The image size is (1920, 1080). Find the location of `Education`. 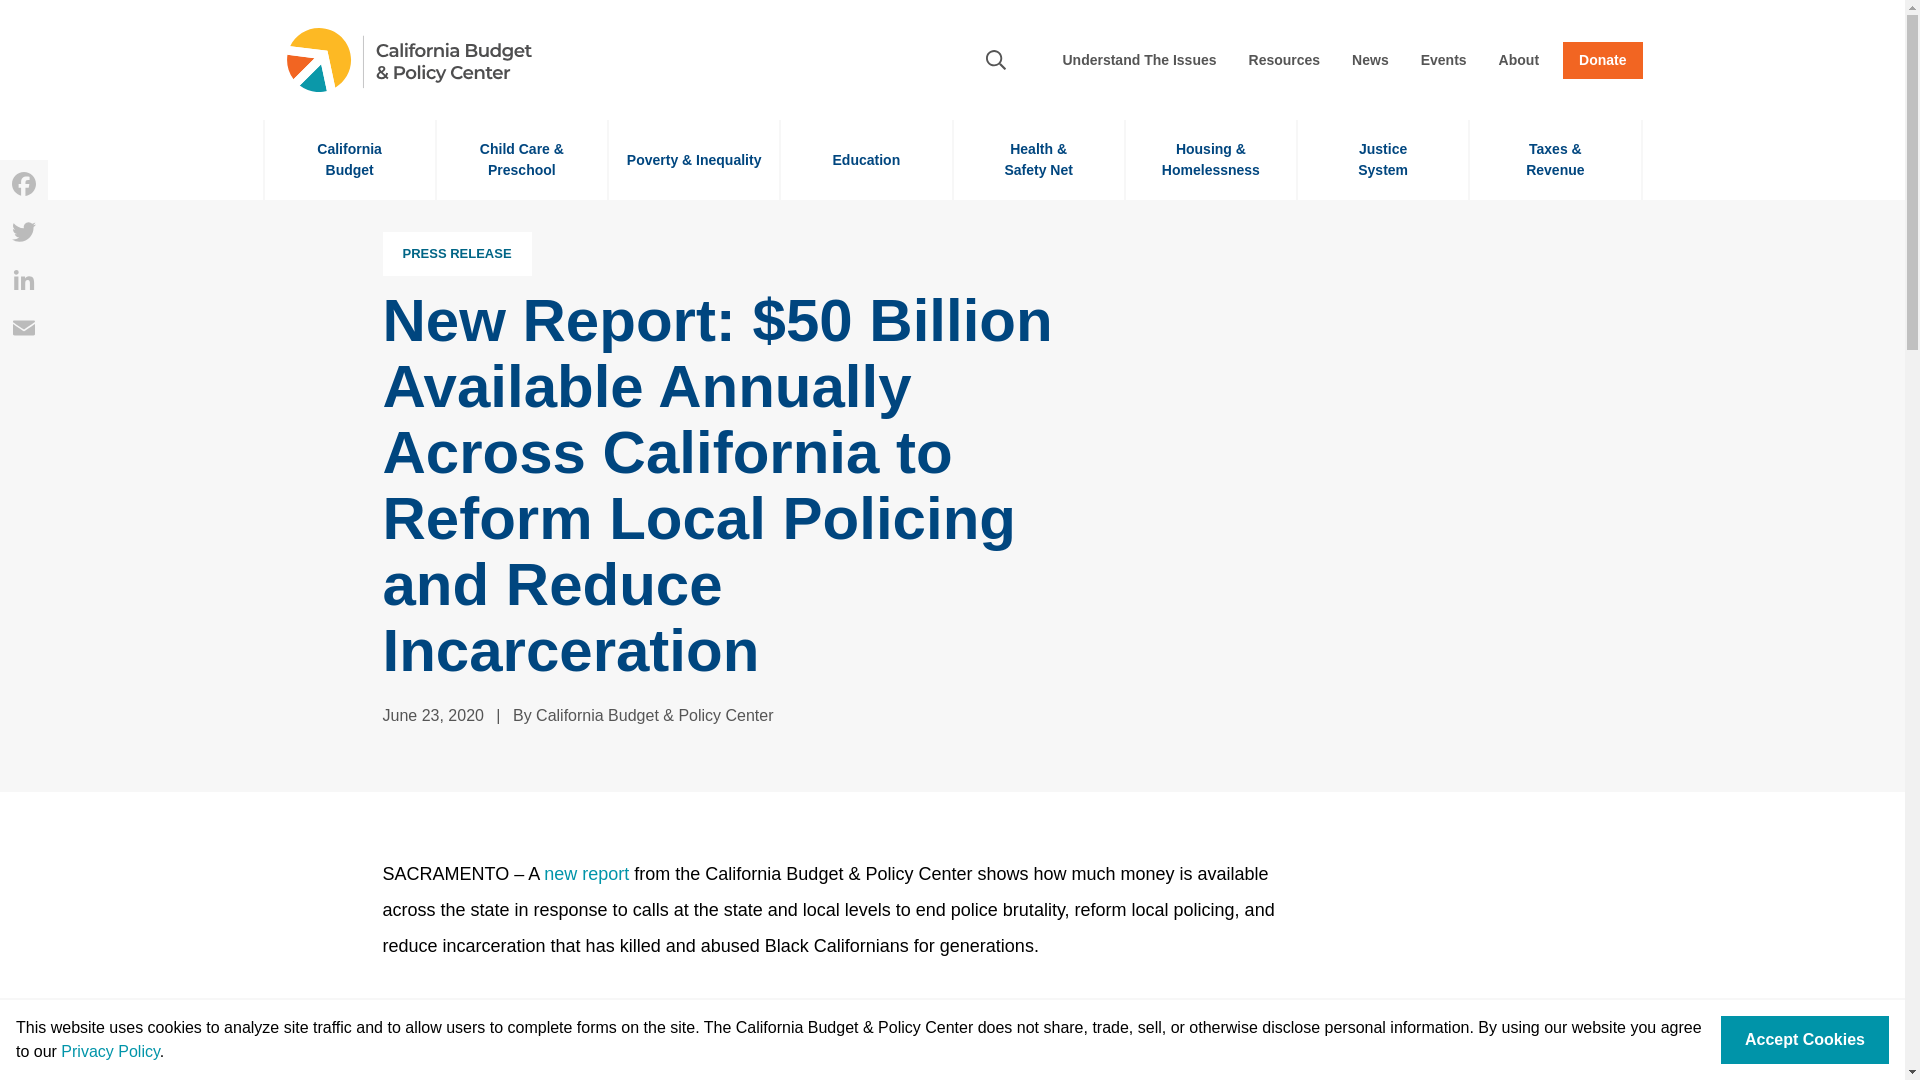

Education is located at coordinates (1602, 60).